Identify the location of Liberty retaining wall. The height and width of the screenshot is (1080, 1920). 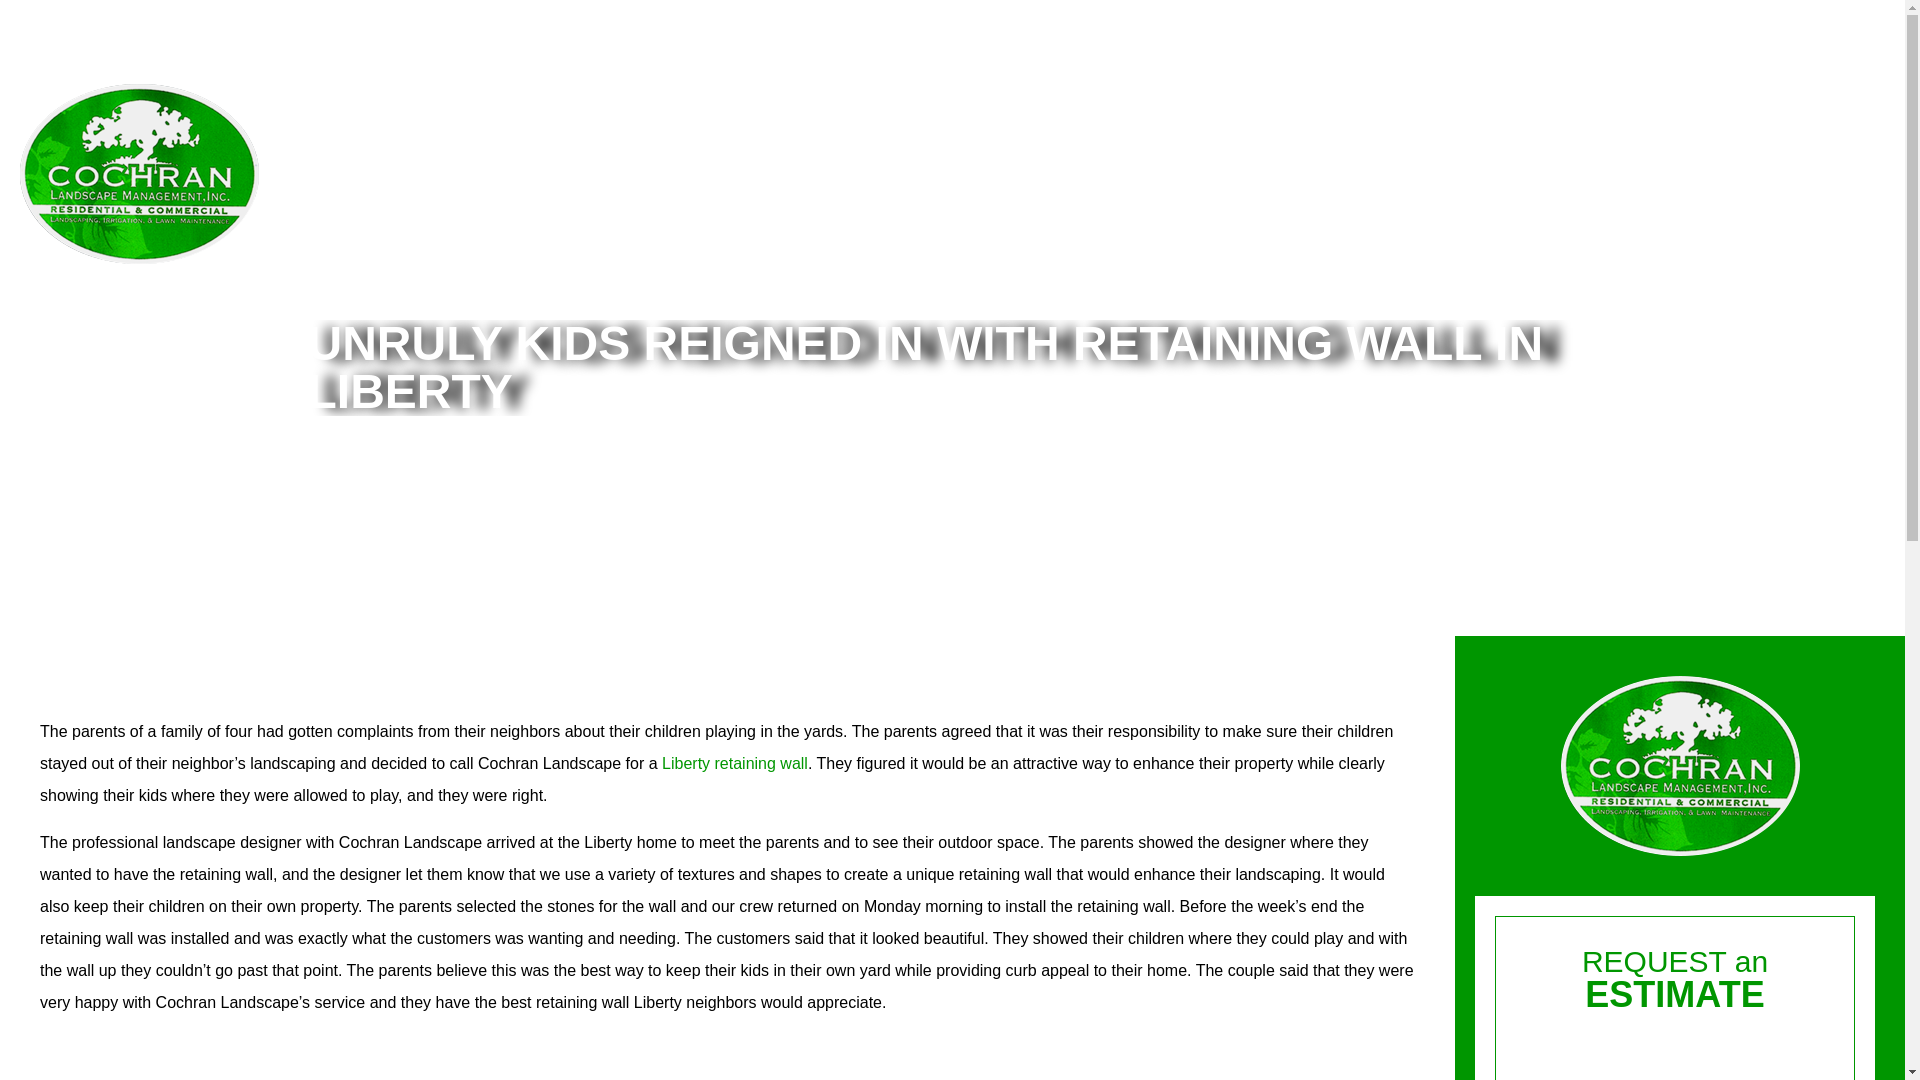
(735, 763).